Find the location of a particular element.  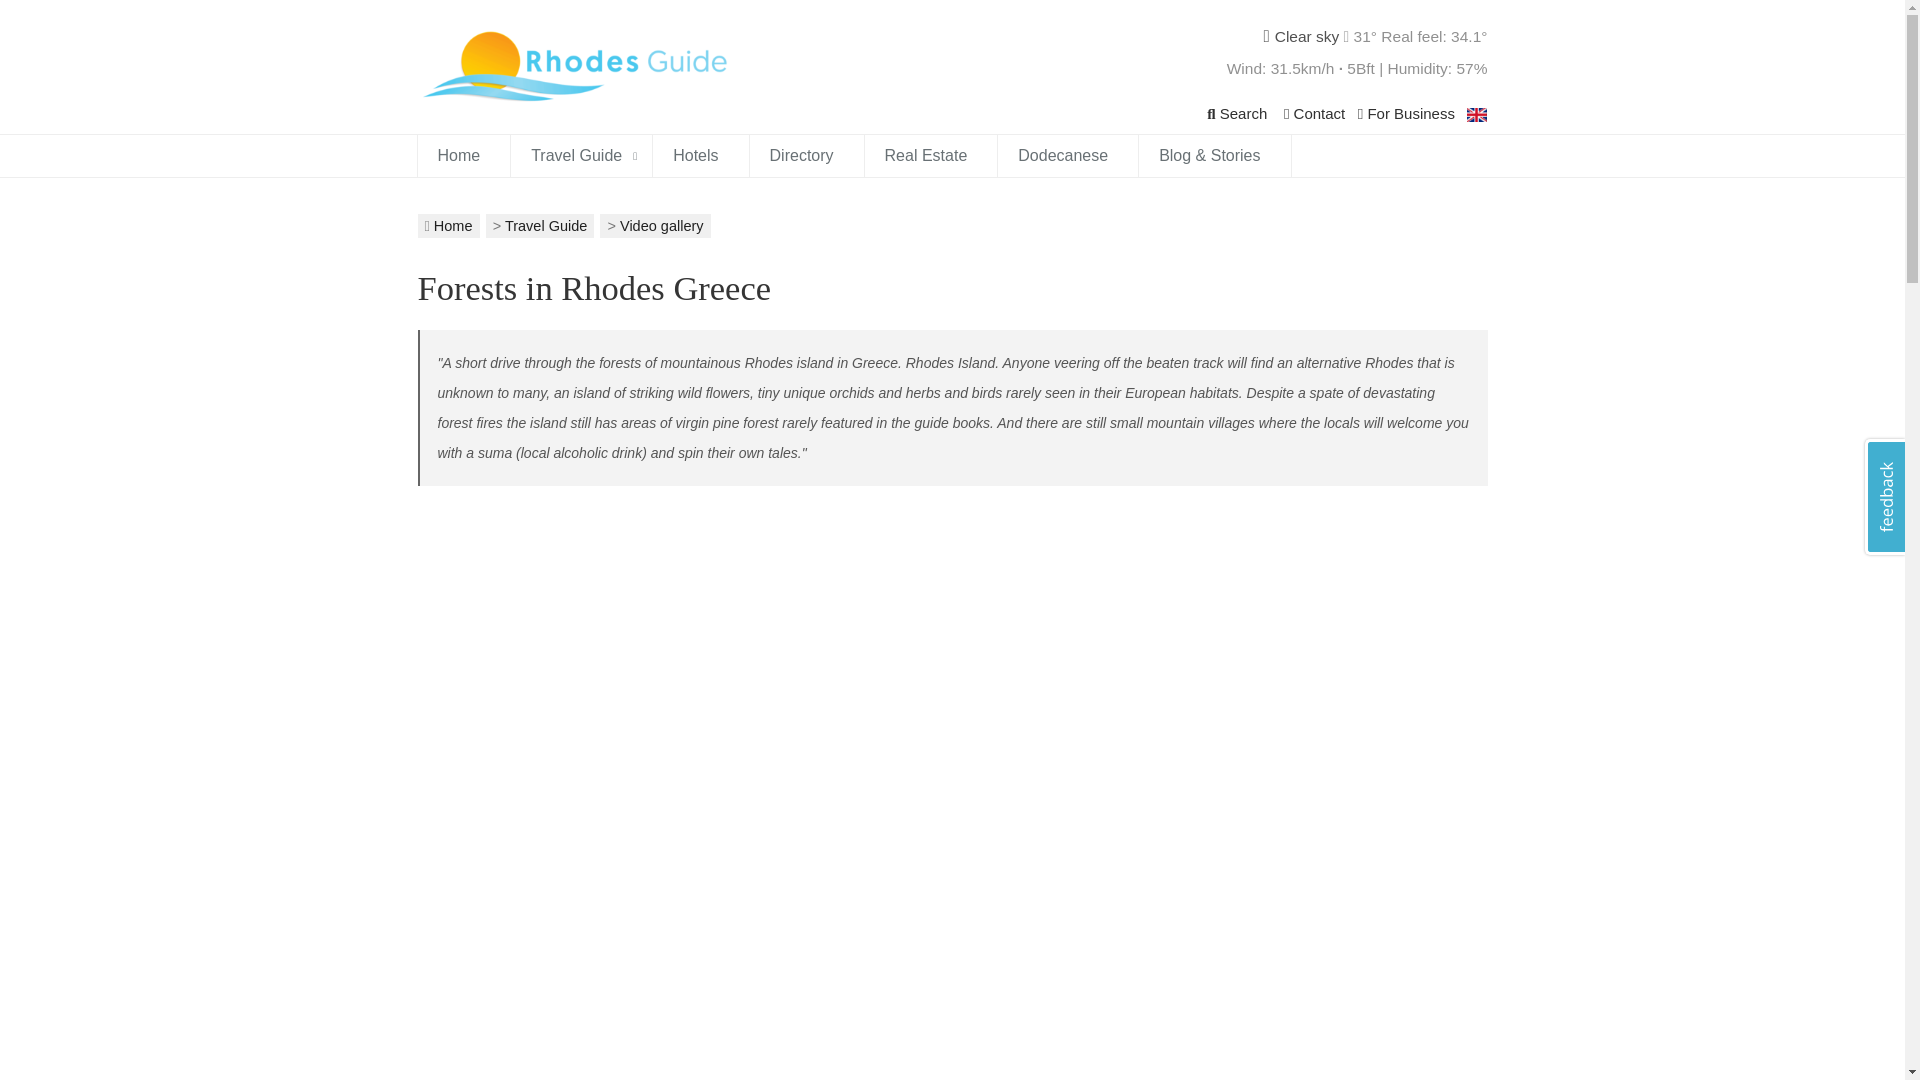

Home is located at coordinates (452, 226).